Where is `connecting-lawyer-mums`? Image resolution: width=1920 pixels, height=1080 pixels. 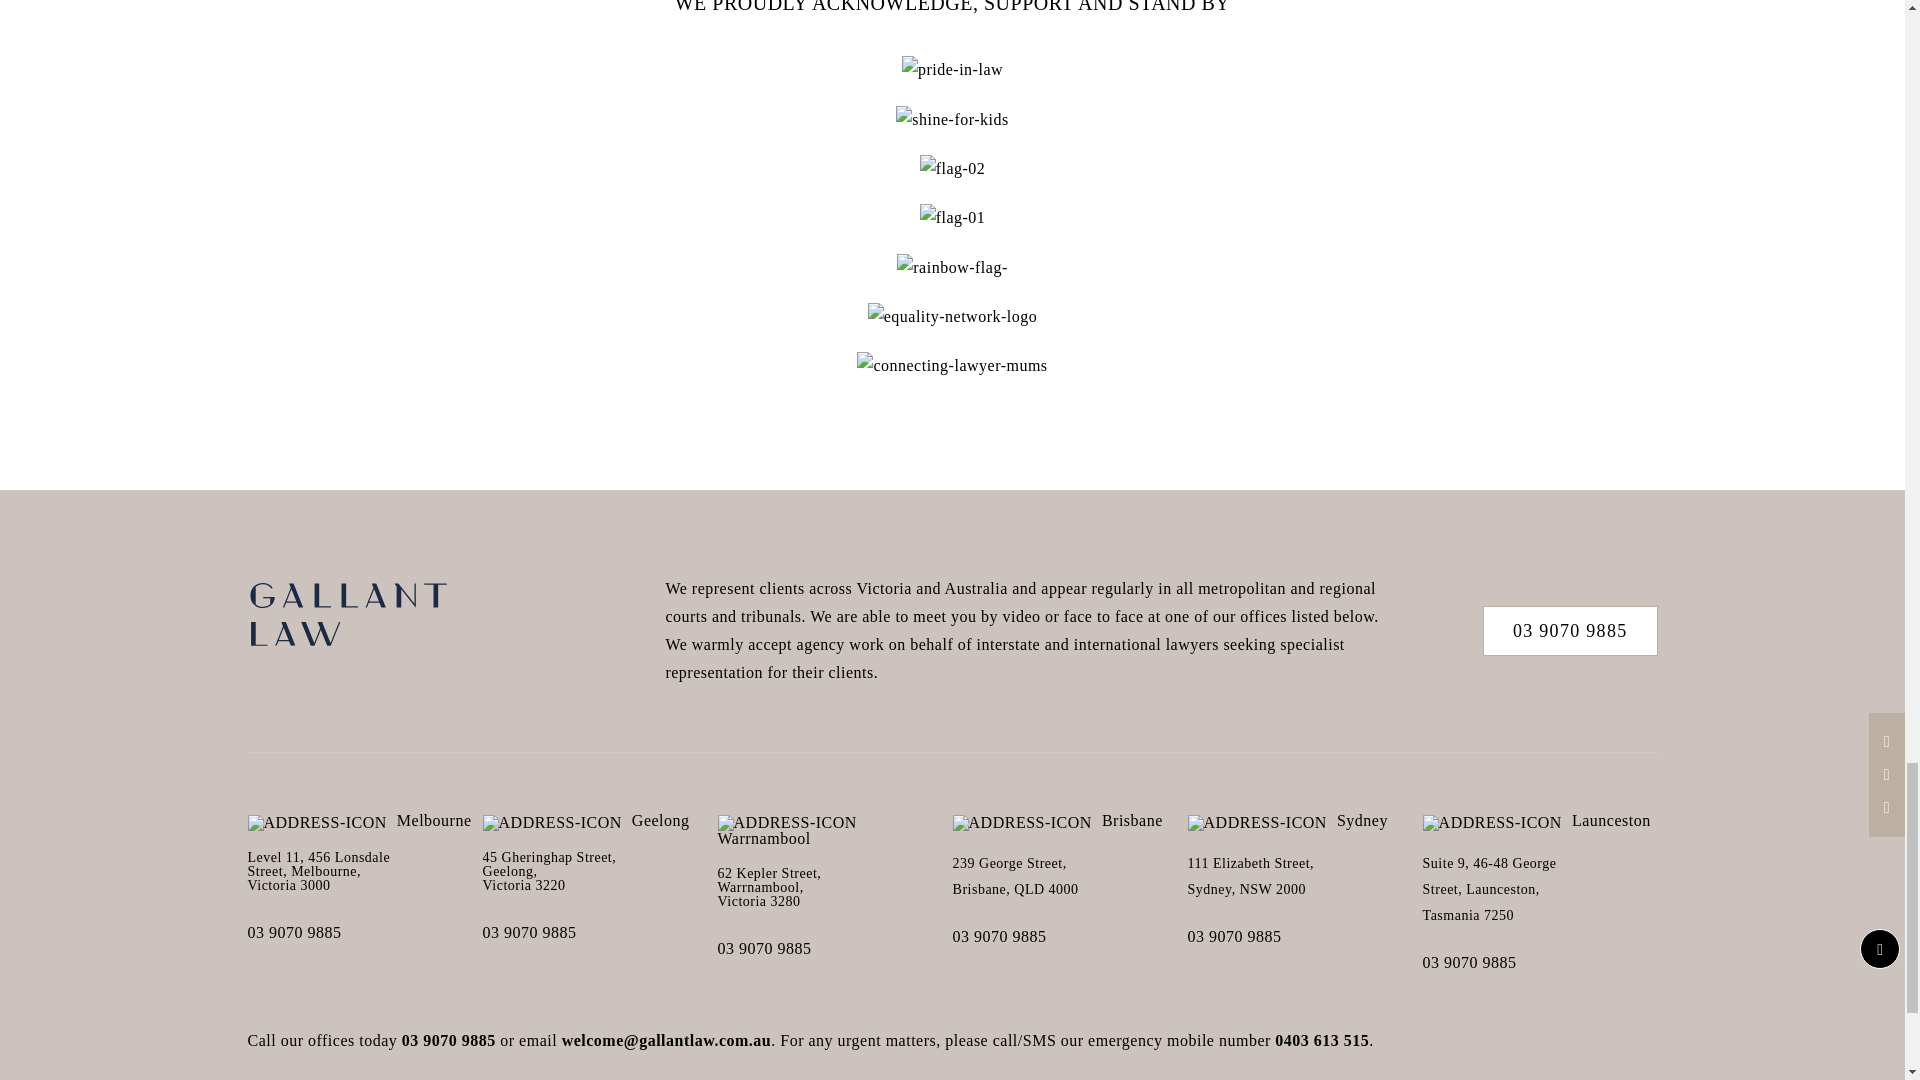 connecting-lawyer-mums is located at coordinates (951, 366).